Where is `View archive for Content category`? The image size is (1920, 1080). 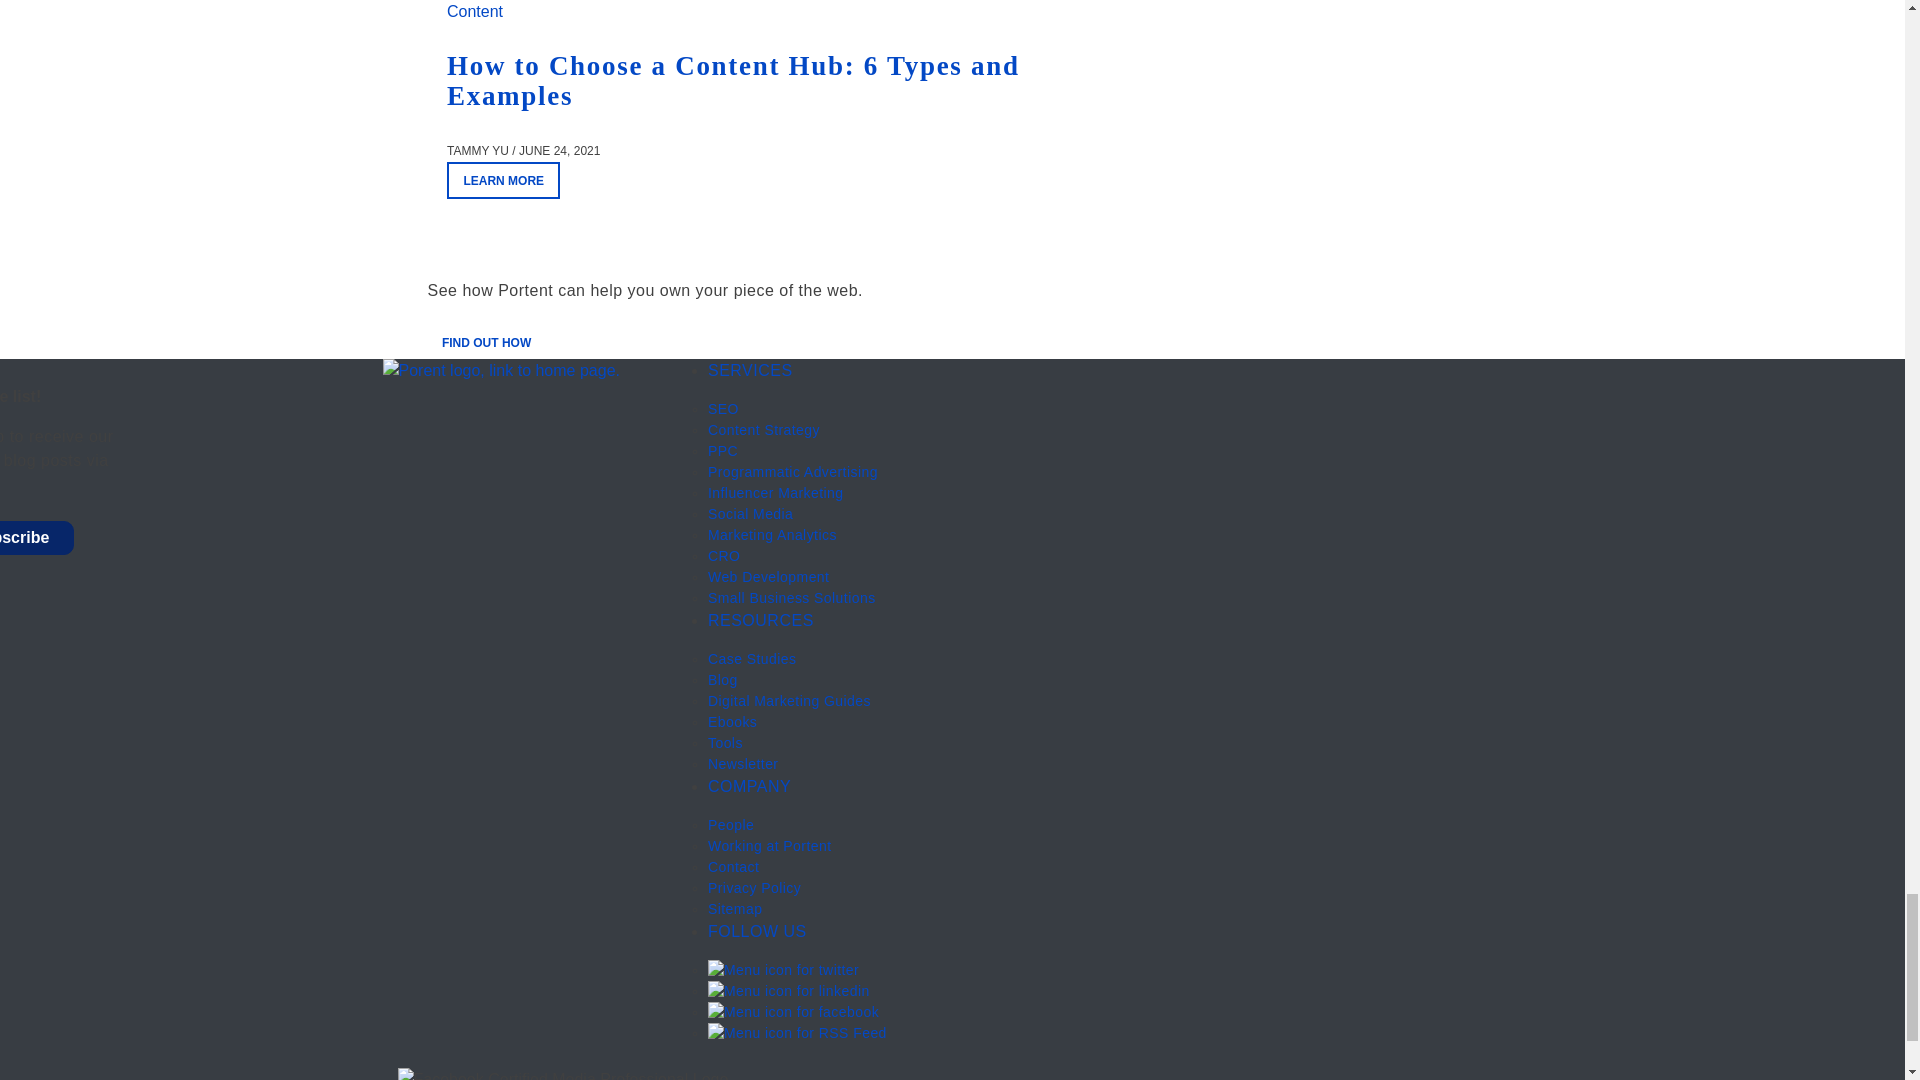 View archive for Content category is located at coordinates (475, 12).